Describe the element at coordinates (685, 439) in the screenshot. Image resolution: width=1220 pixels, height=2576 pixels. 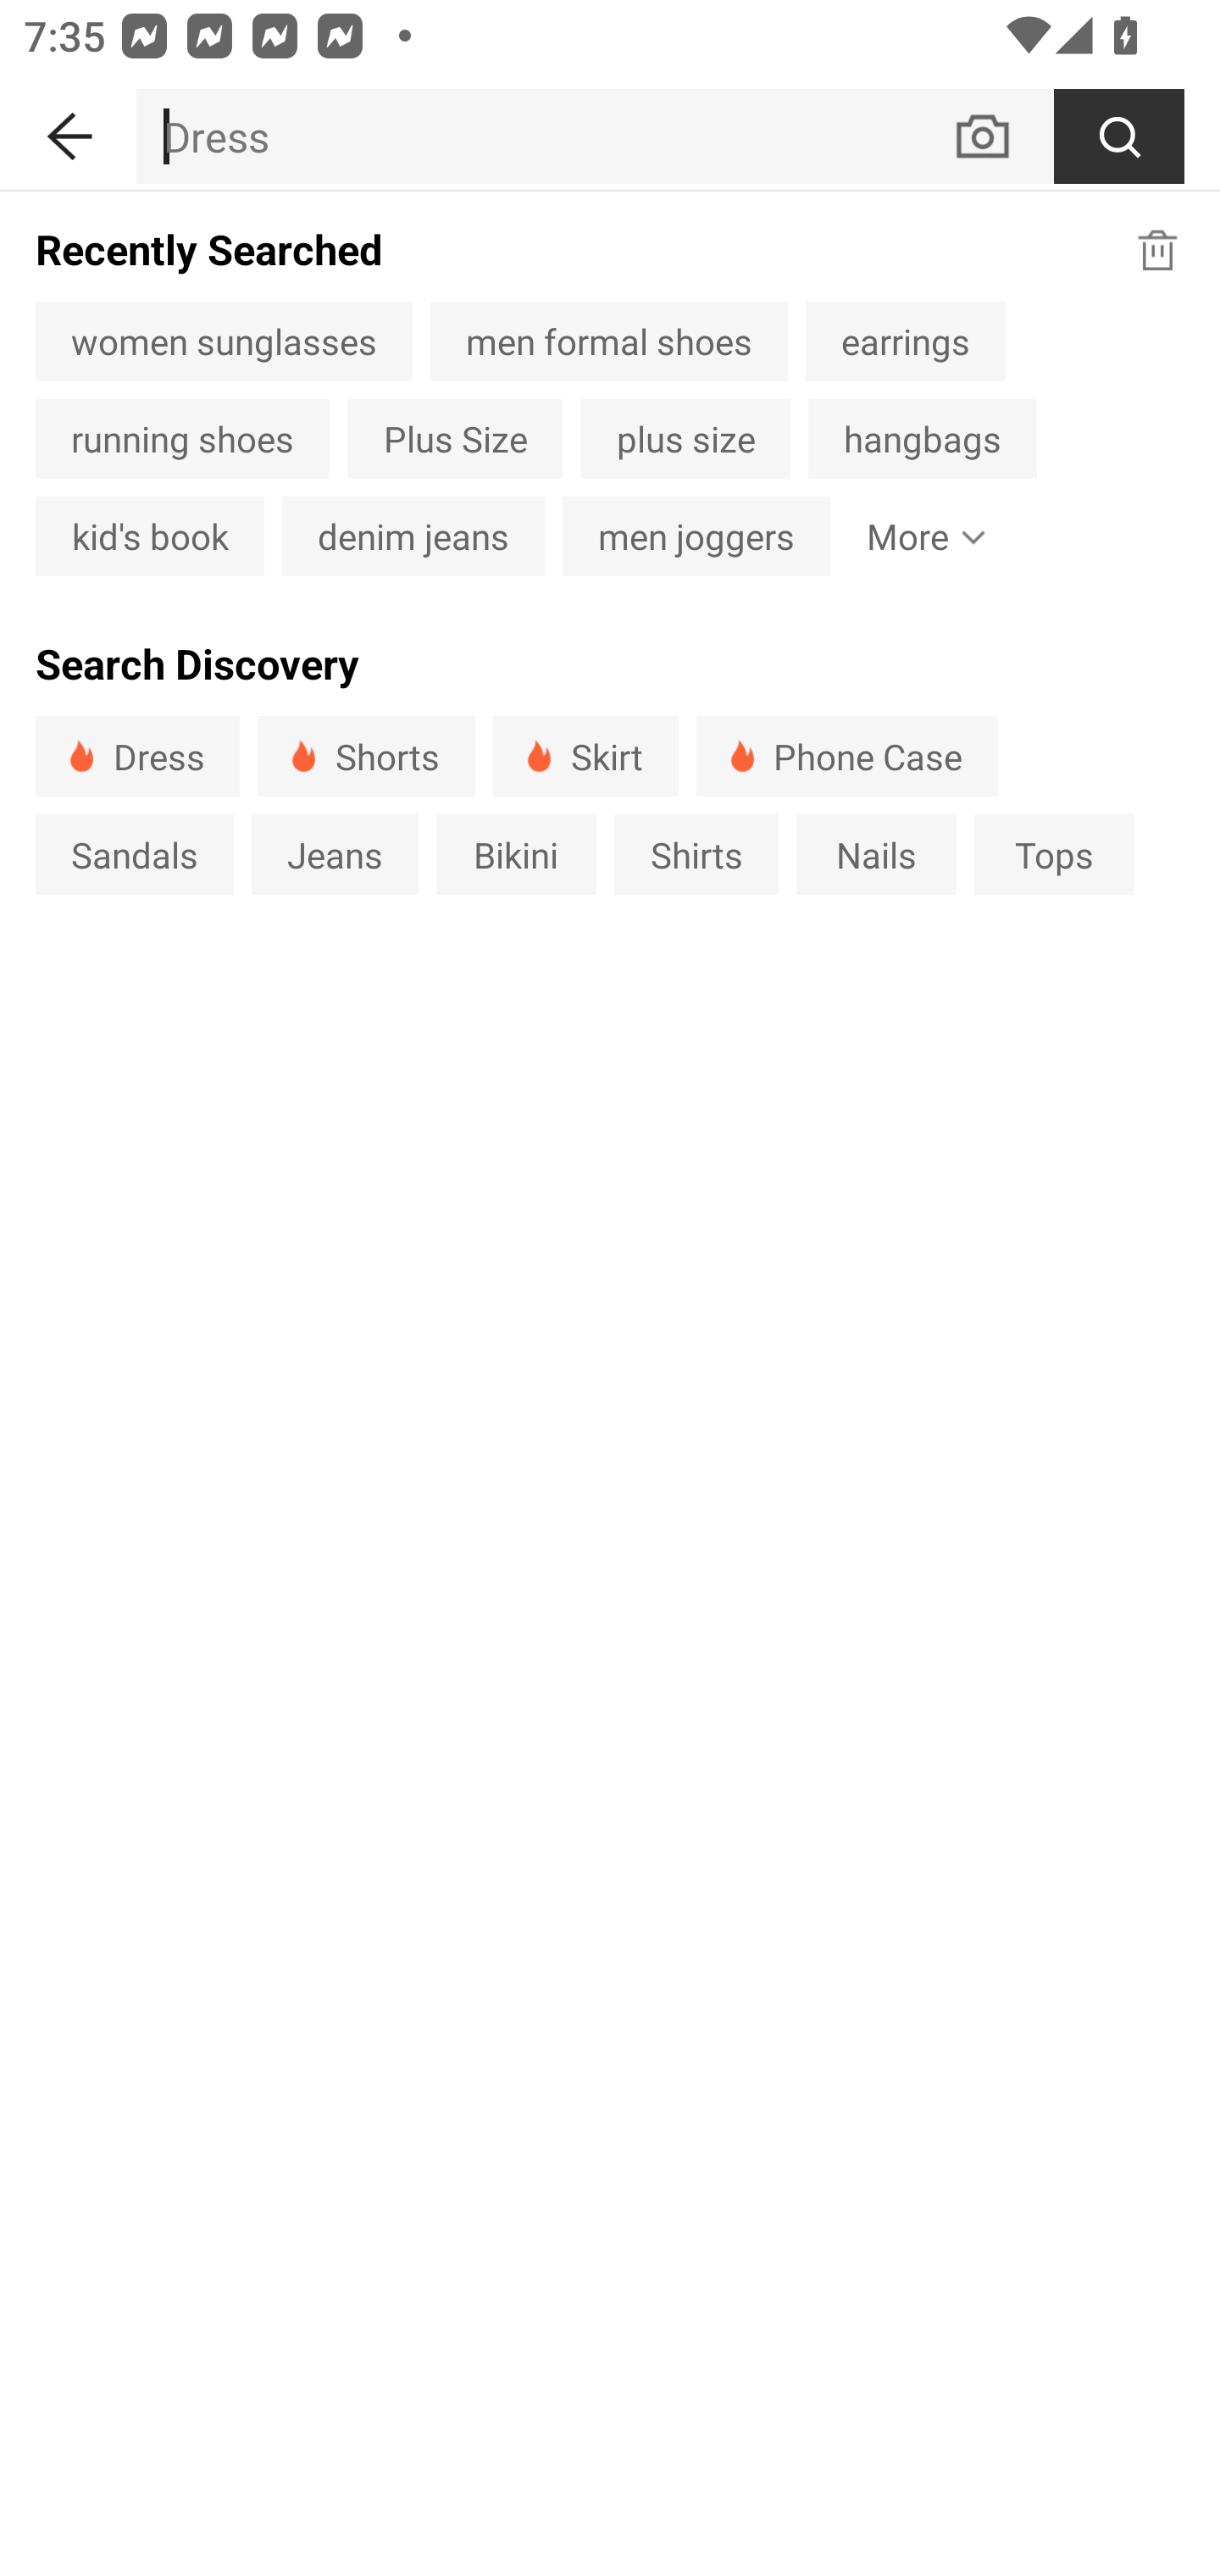
I see `plus size` at that location.